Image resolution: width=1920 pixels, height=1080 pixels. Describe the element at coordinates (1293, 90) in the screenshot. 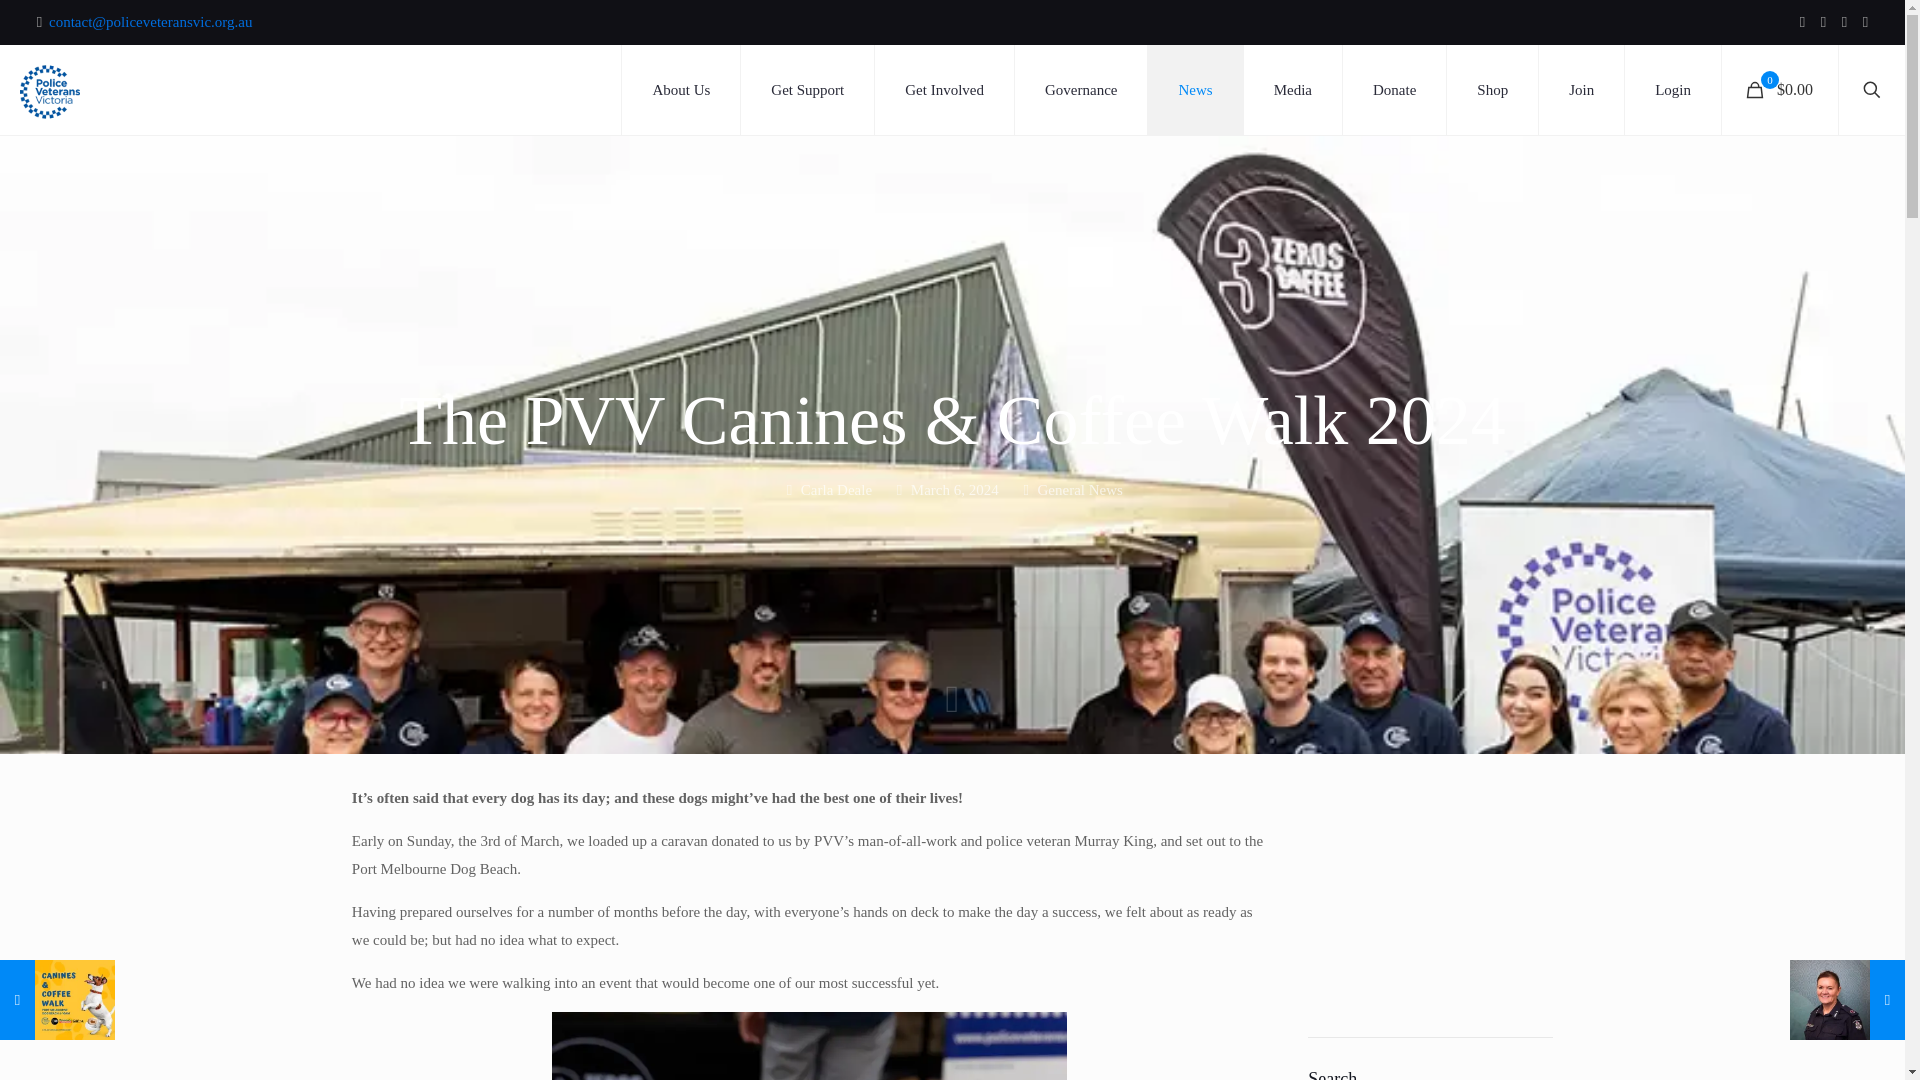

I see `Media` at that location.